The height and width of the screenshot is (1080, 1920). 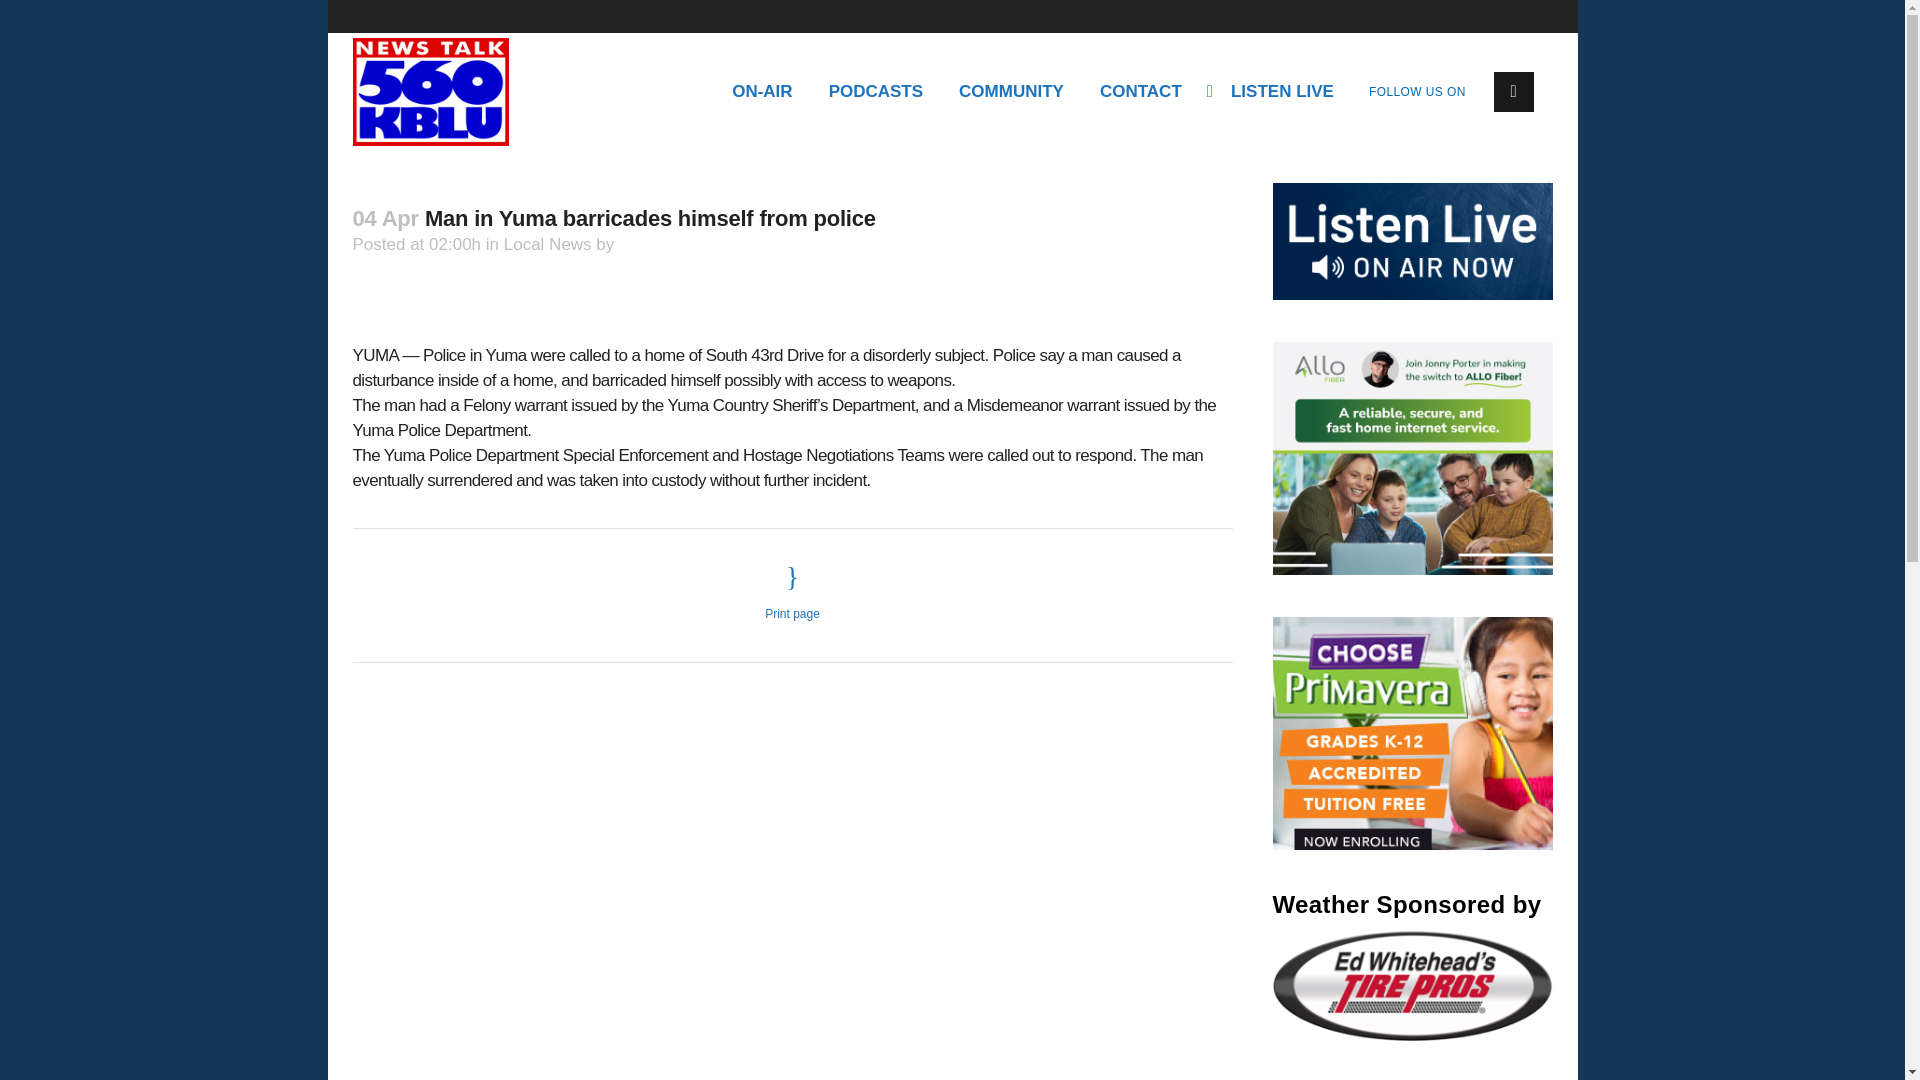 I want to click on LISTEN LIVE, so click(x=1276, y=92).